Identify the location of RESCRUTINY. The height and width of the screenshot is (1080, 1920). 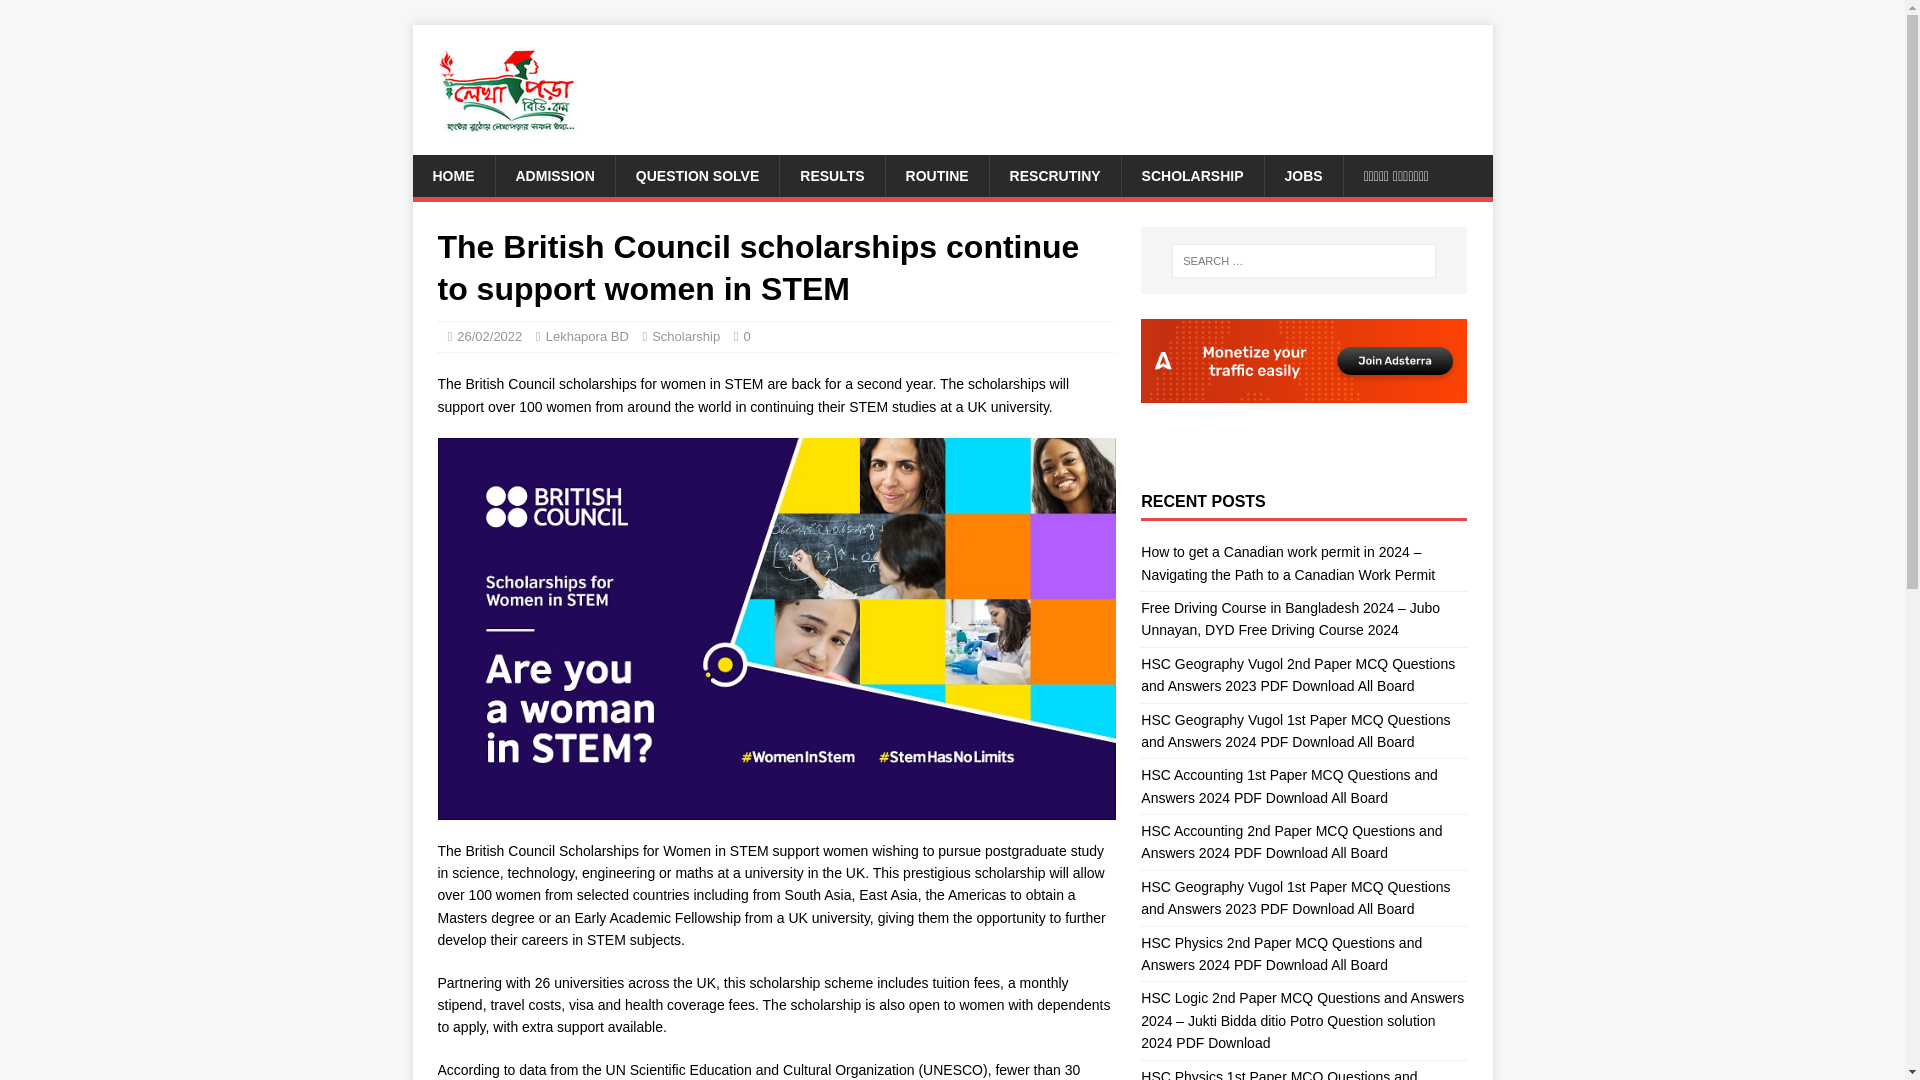
(1054, 176).